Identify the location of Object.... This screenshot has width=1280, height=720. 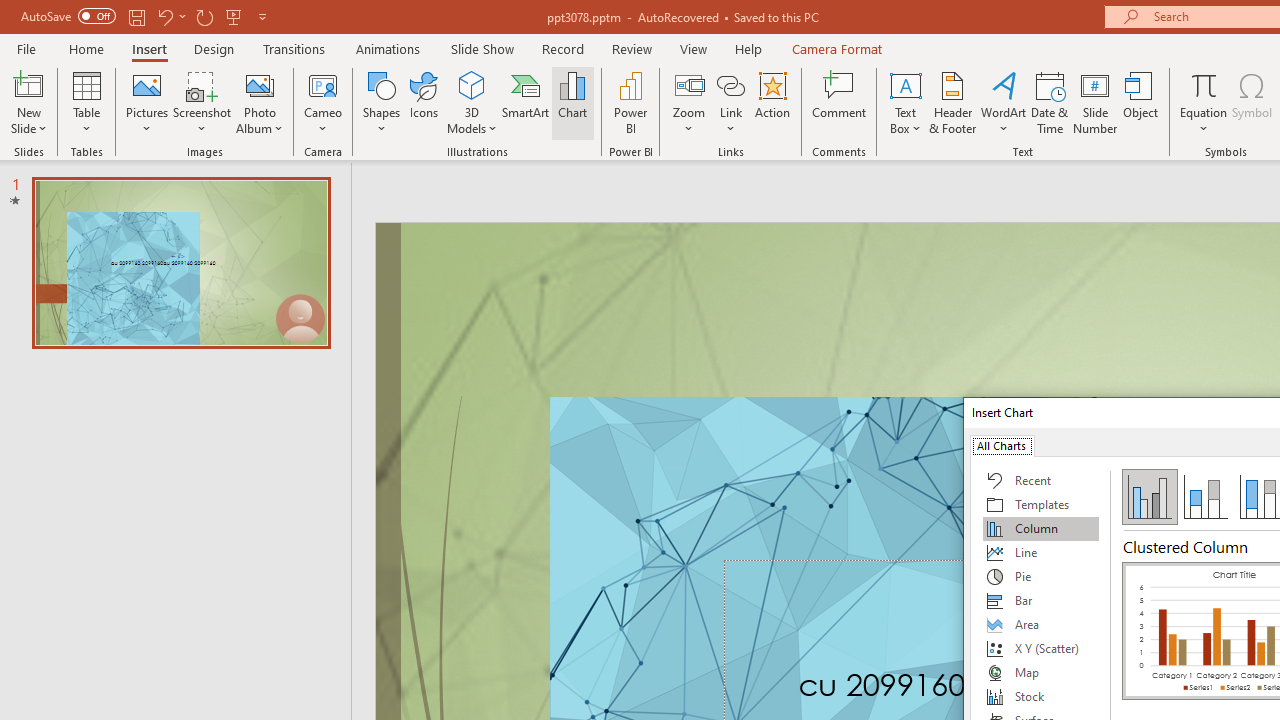
(1141, 102).